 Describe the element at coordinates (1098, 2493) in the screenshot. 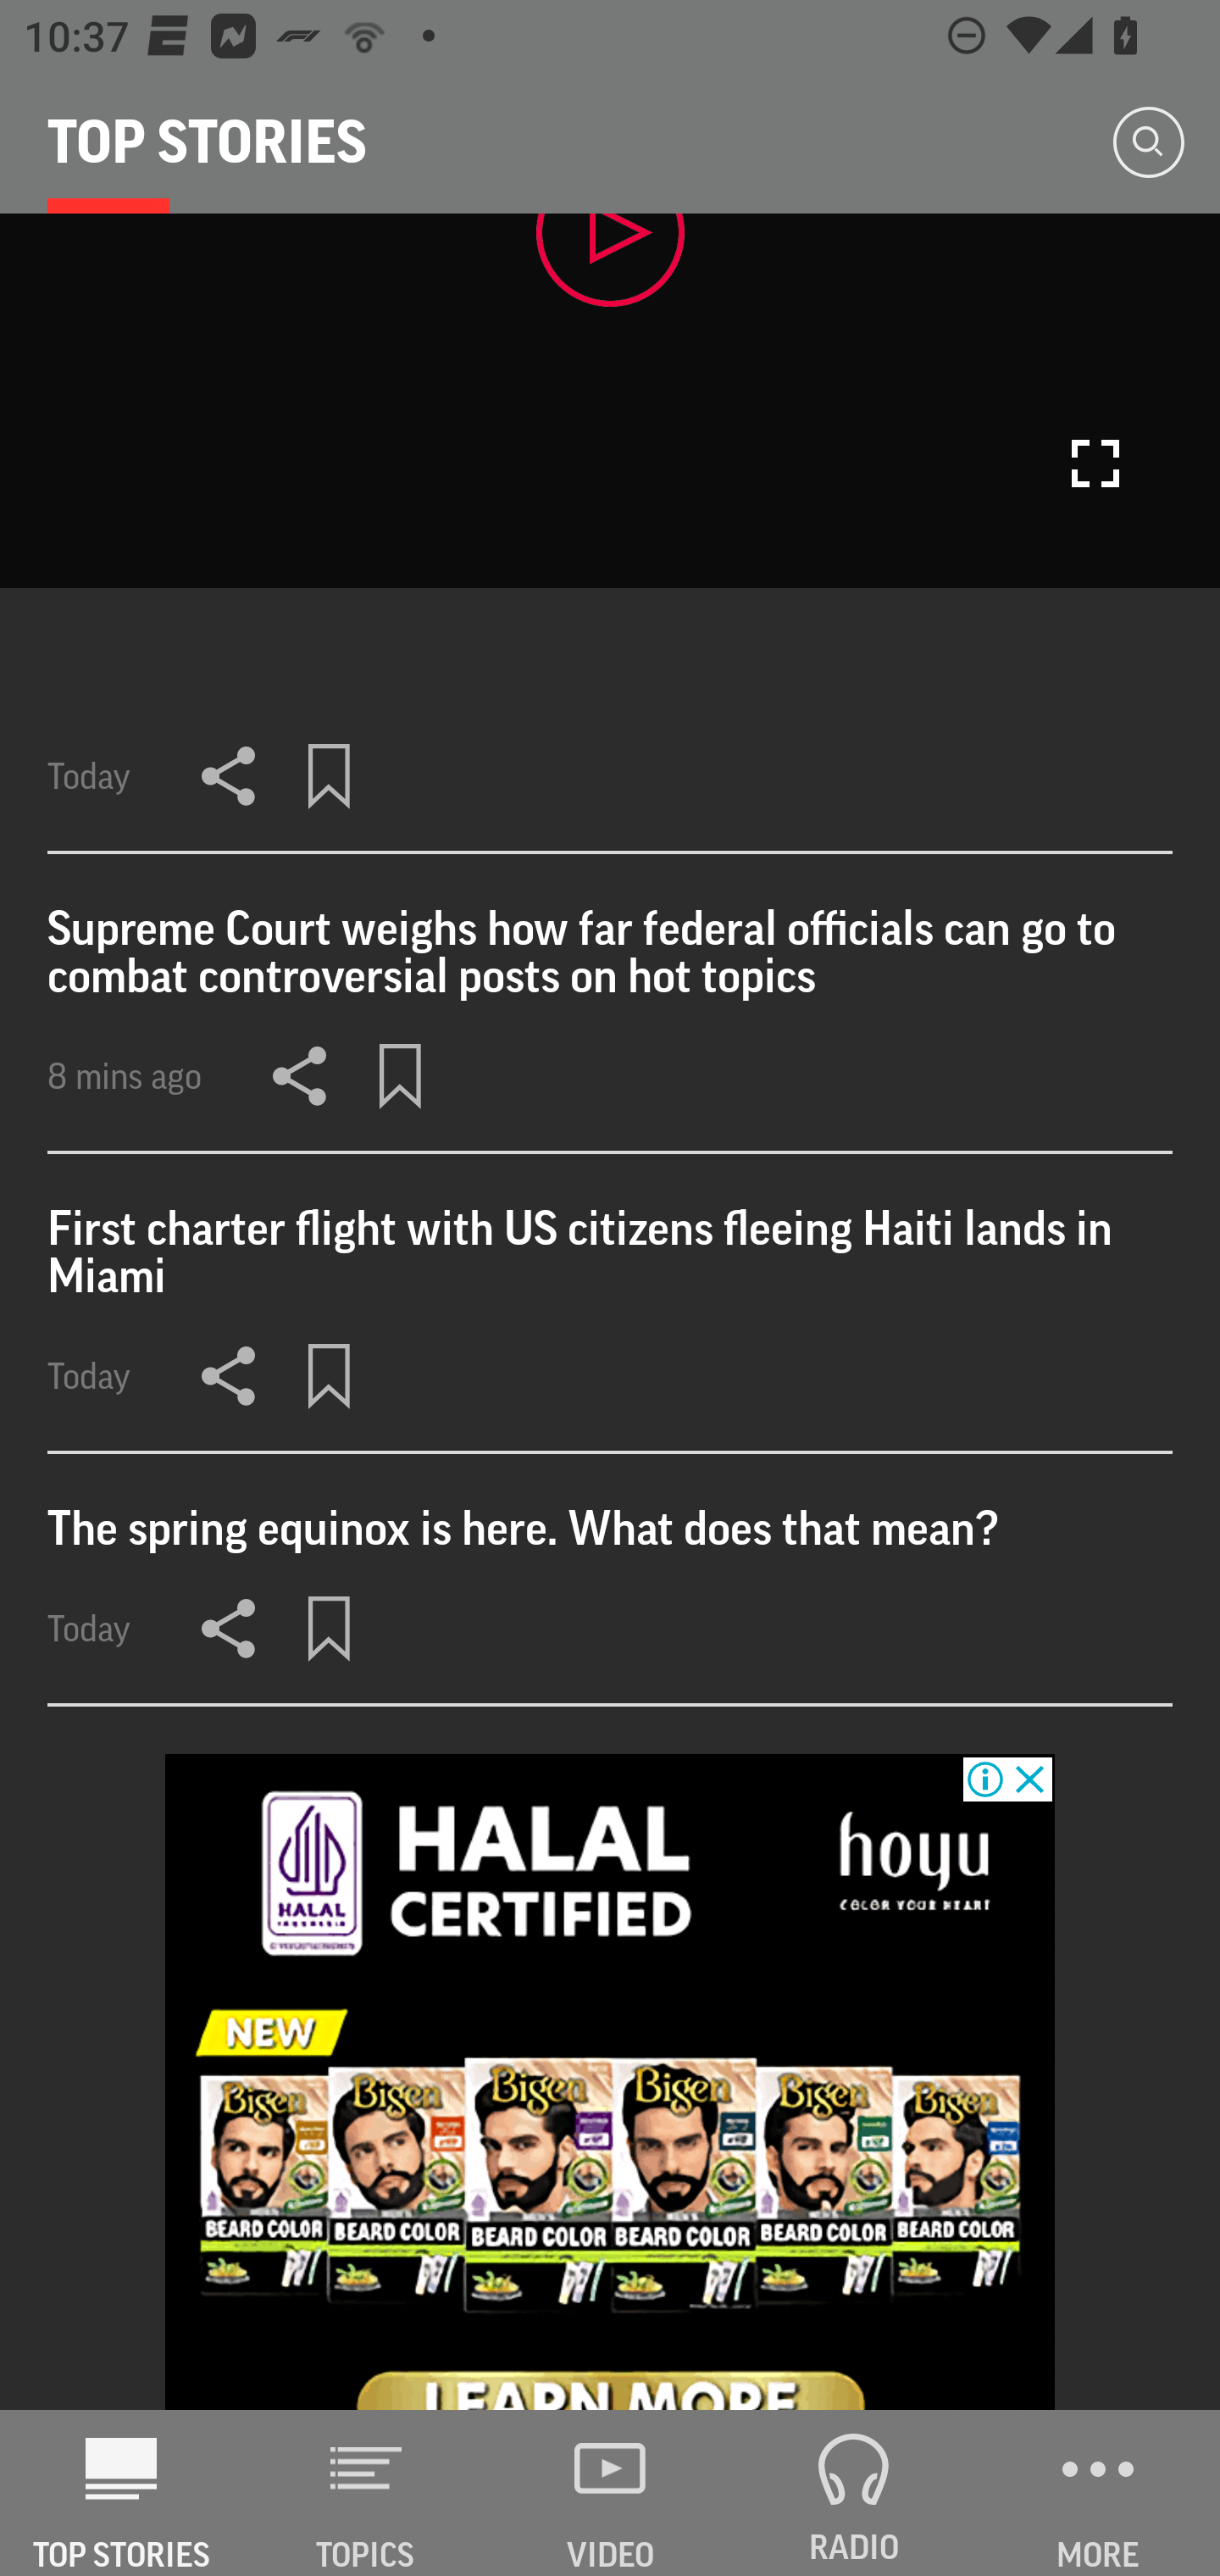

I see `MORE` at that location.